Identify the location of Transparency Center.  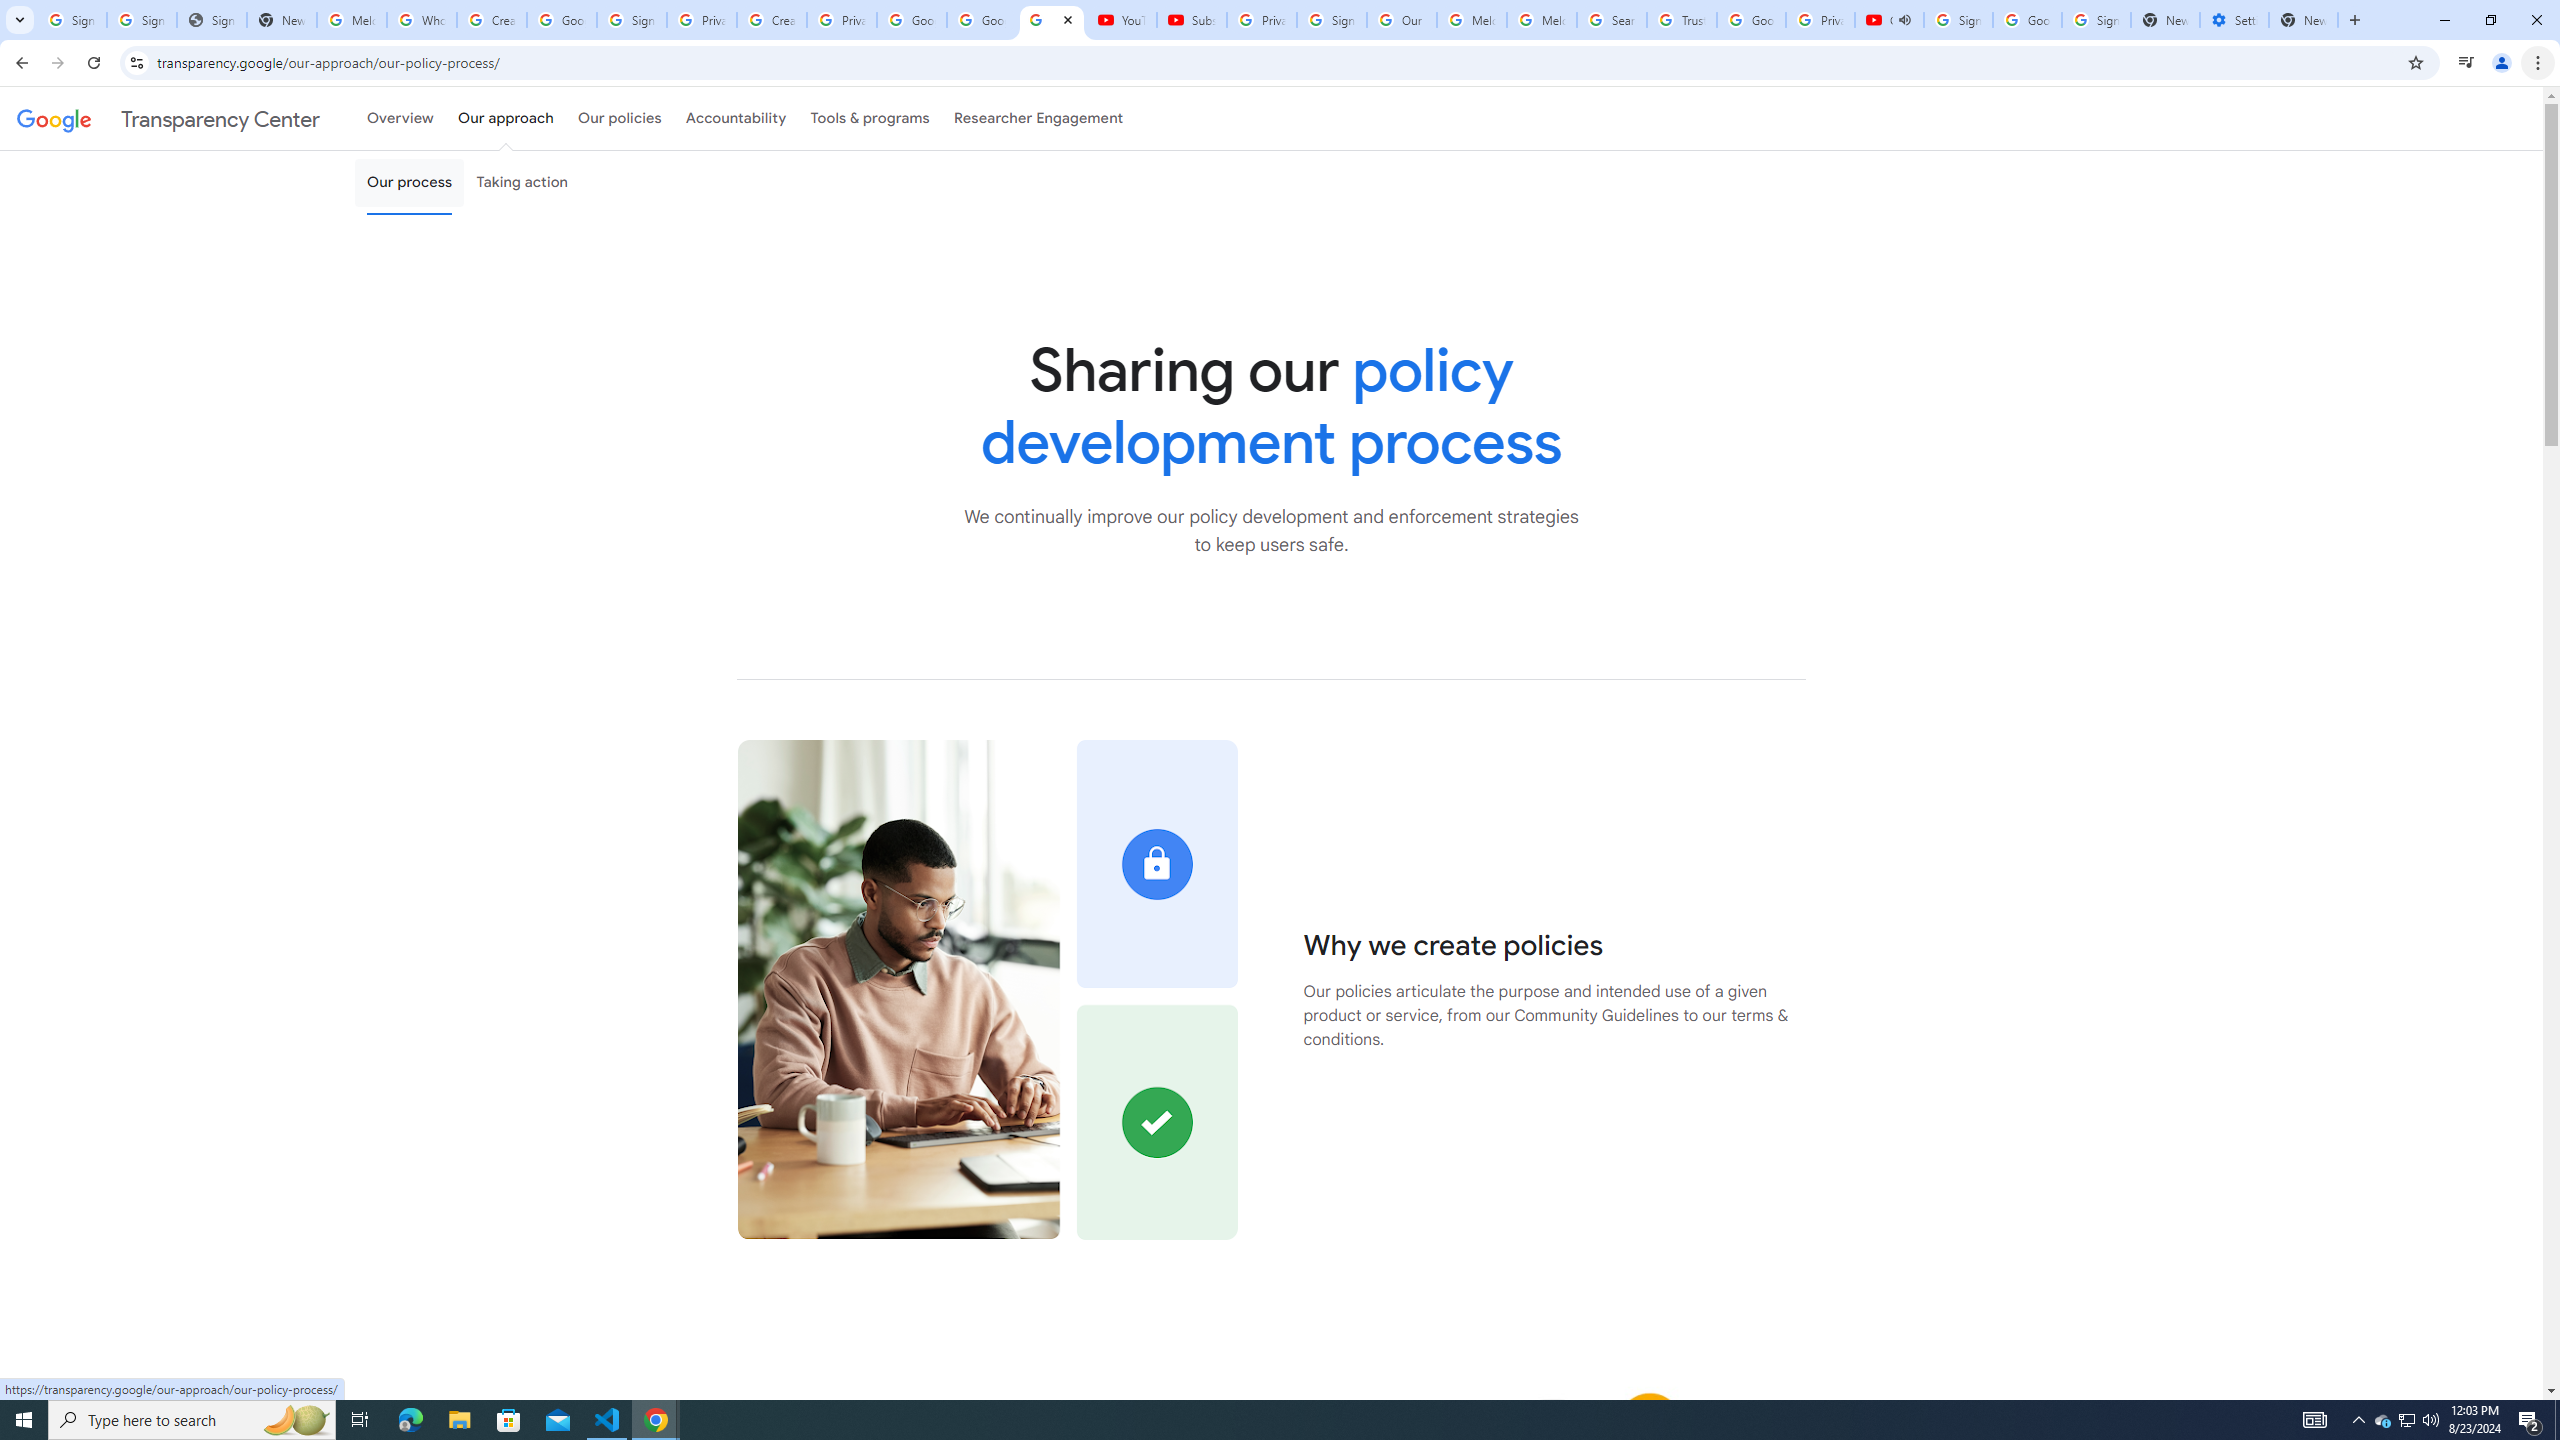
(168, 118).